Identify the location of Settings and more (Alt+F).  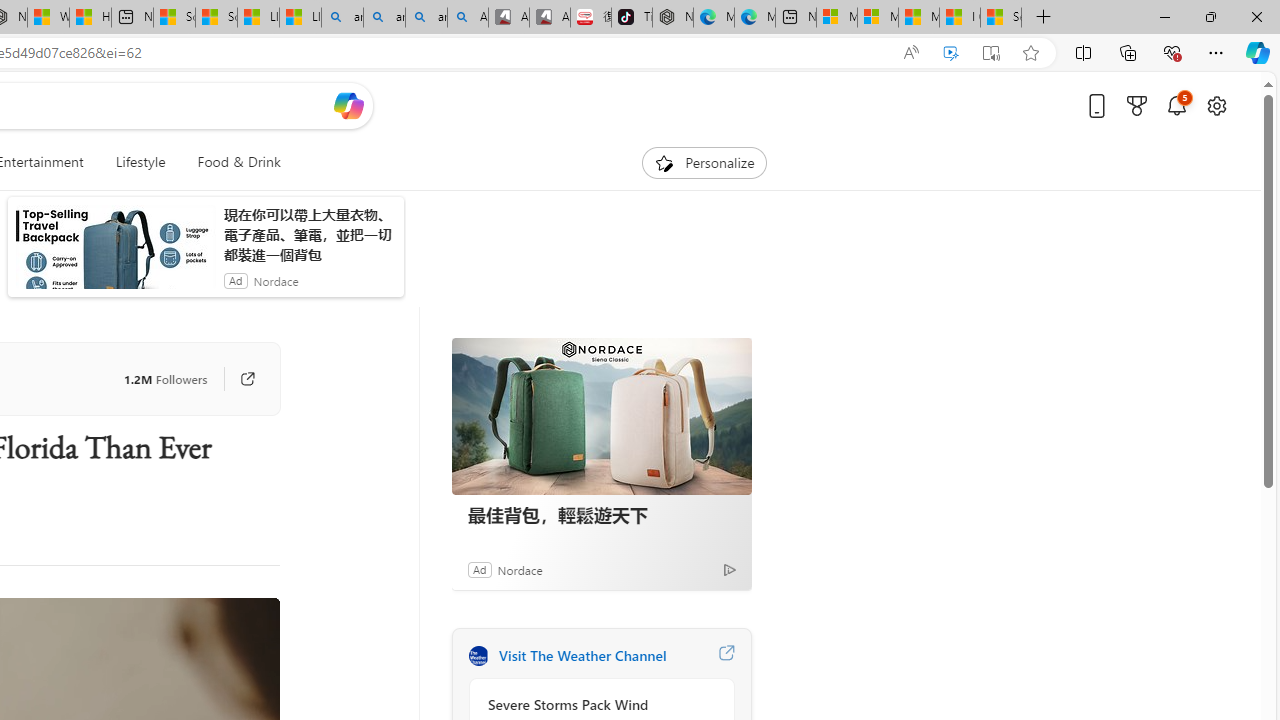
(1216, 52).